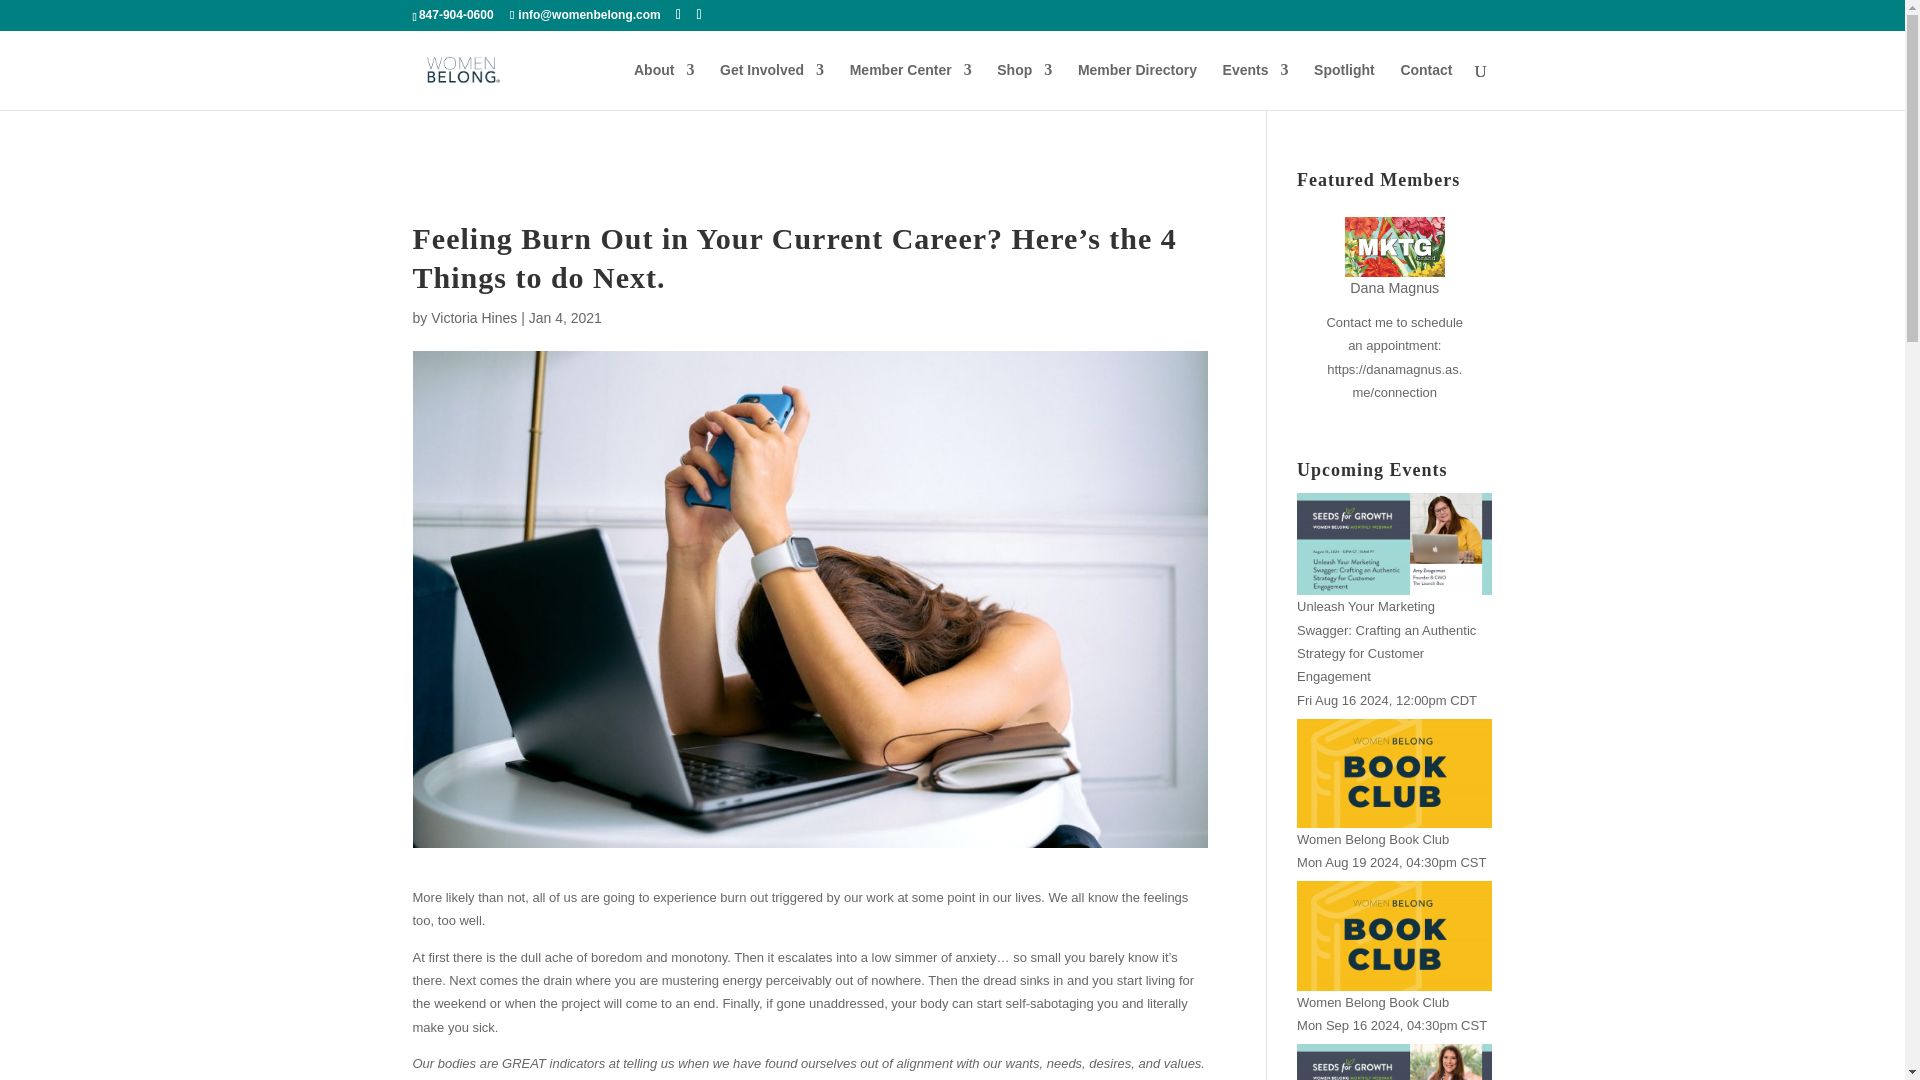 The width and height of the screenshot is (1920, 1080). I want to click on Events, so click(1256, 86).